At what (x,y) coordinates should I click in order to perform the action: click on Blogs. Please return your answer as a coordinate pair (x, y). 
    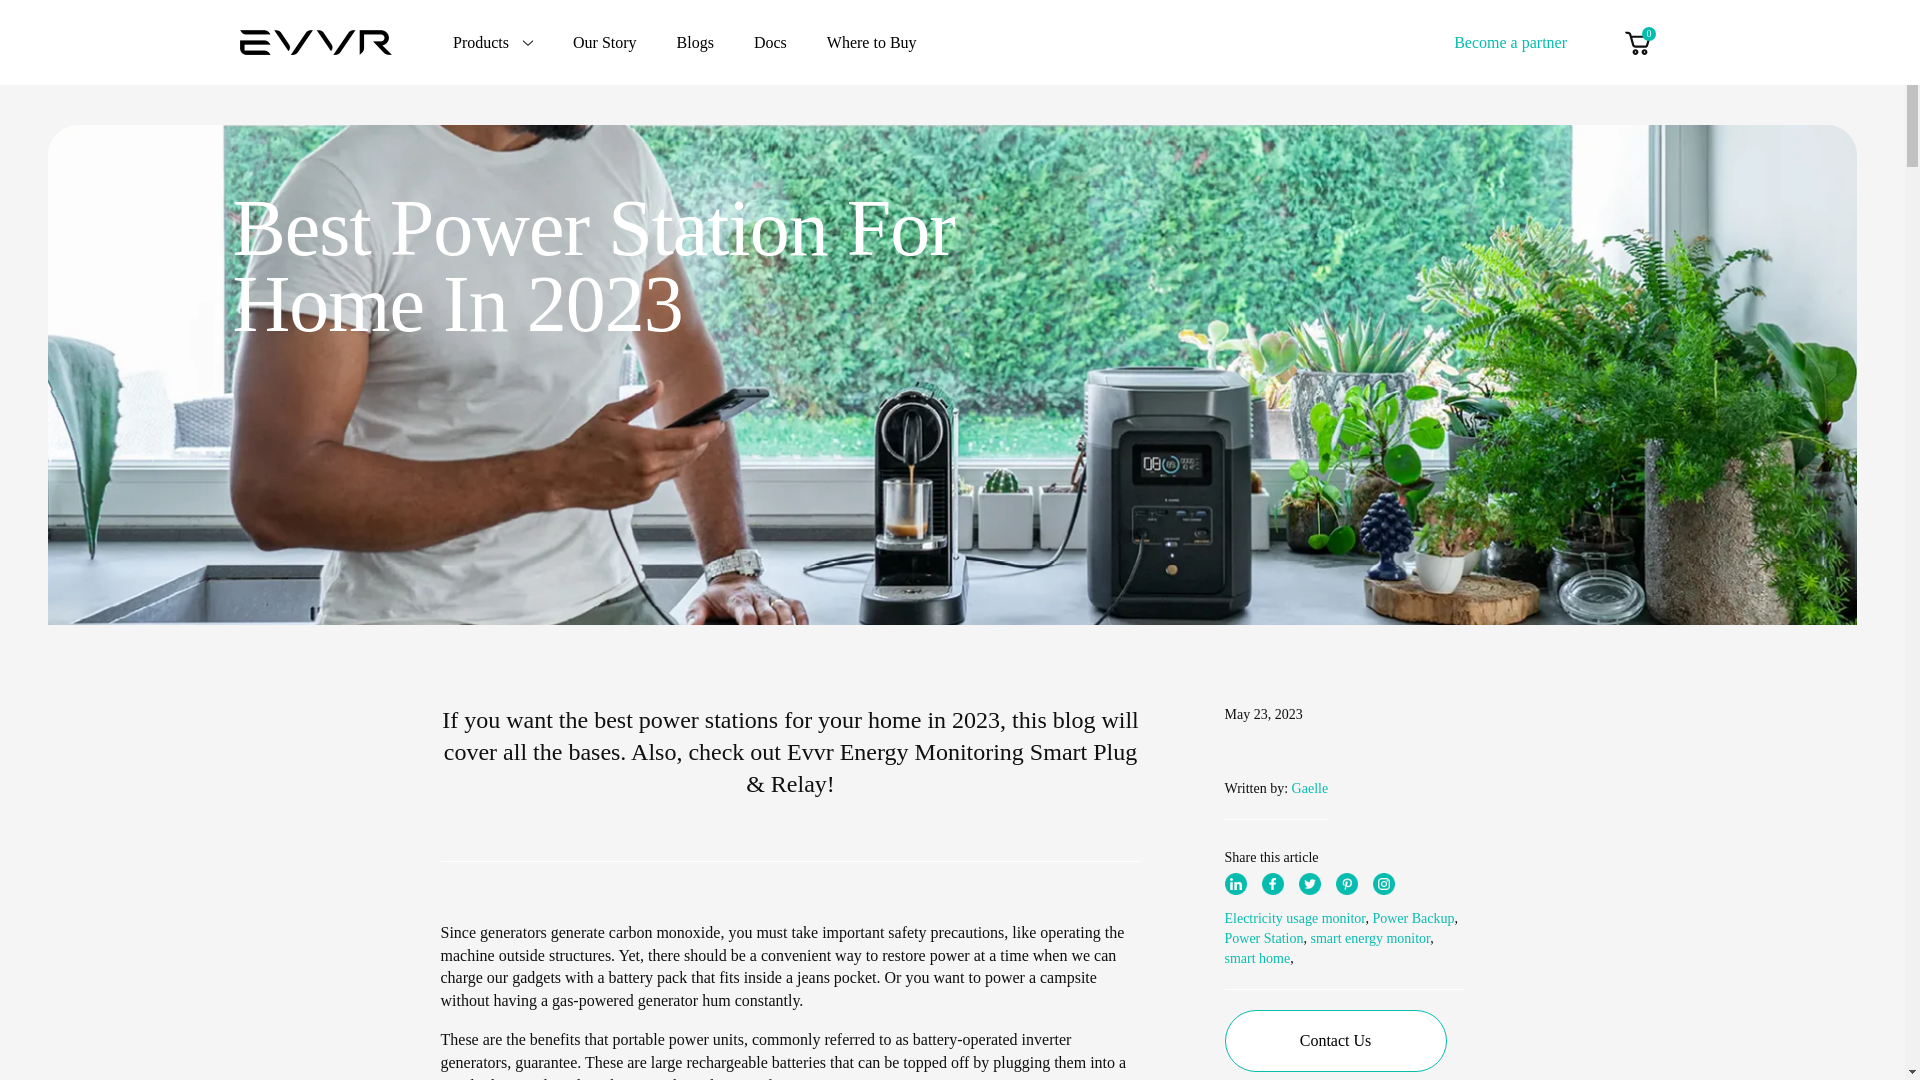
    Looking at the image, I should click on (696, 42).